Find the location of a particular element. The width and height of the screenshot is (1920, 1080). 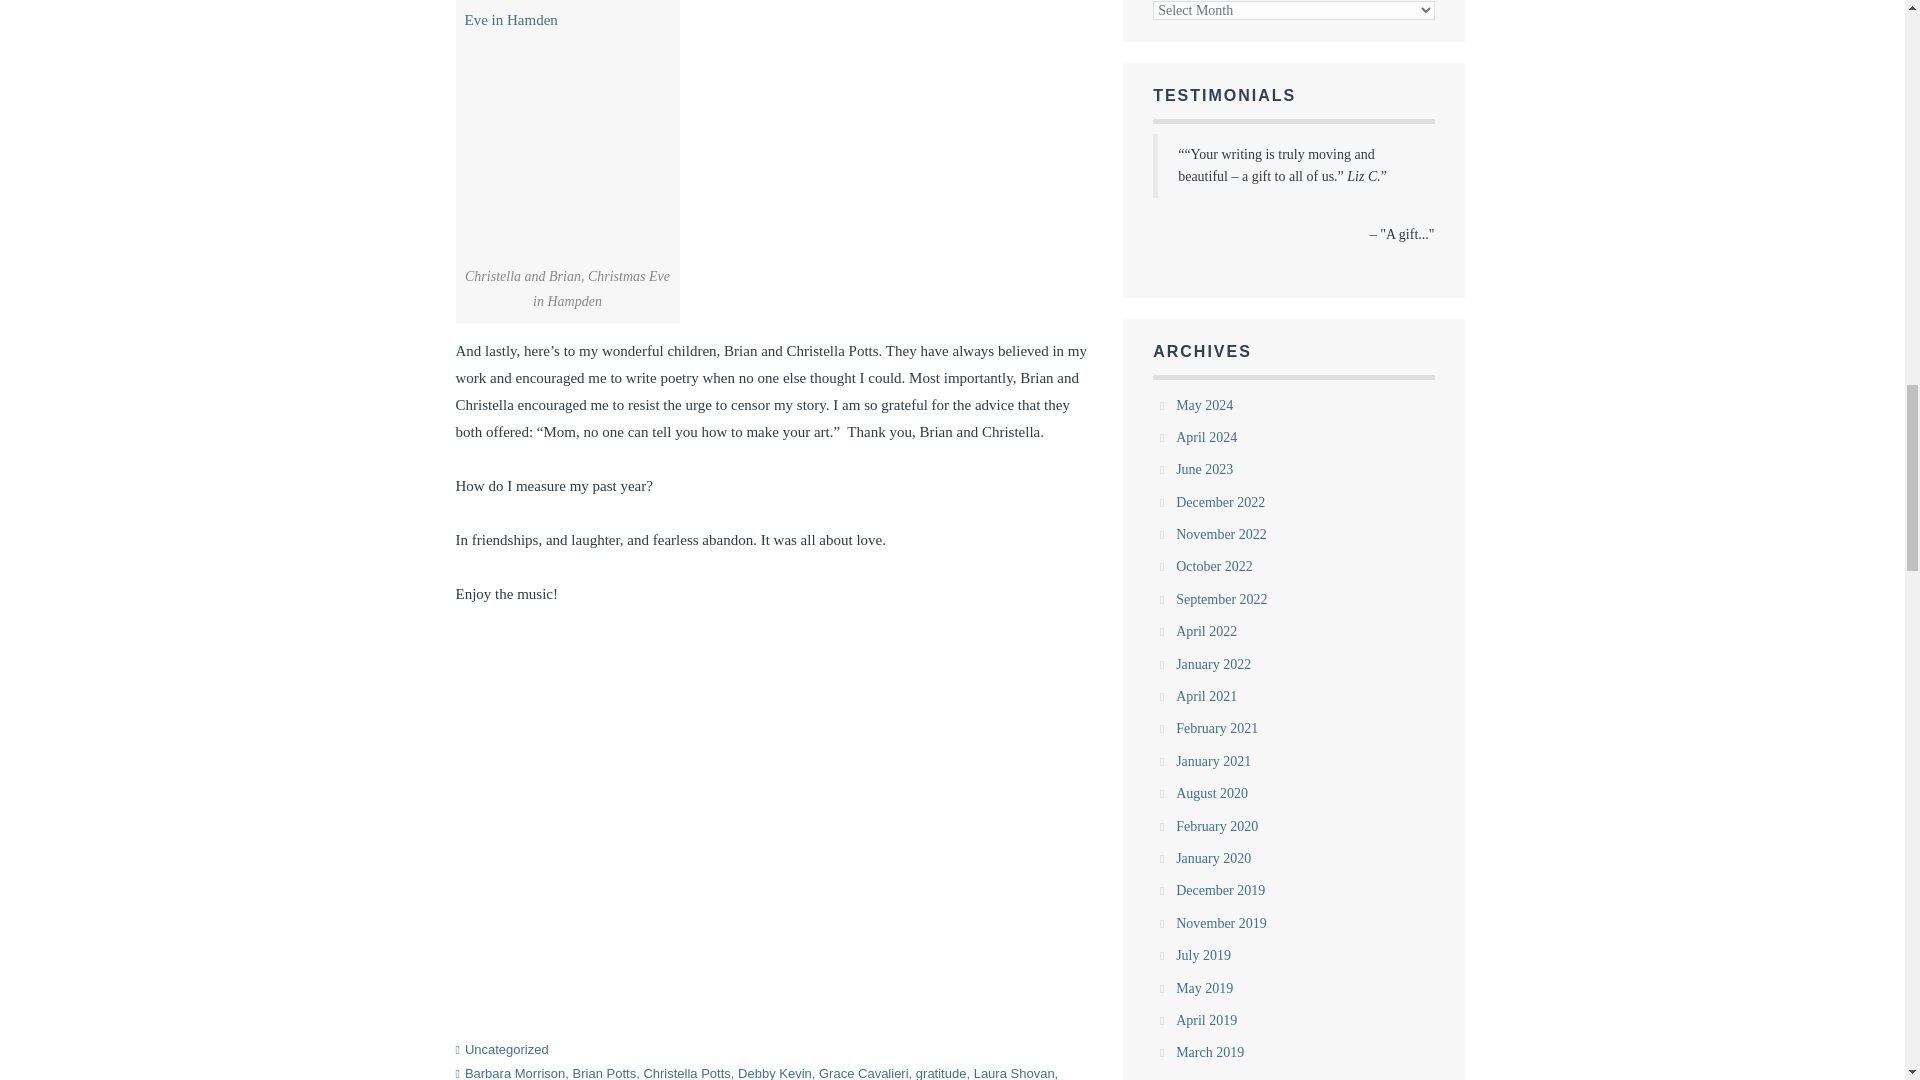

Barbara Morrison is located at coordinates (514, 1072).